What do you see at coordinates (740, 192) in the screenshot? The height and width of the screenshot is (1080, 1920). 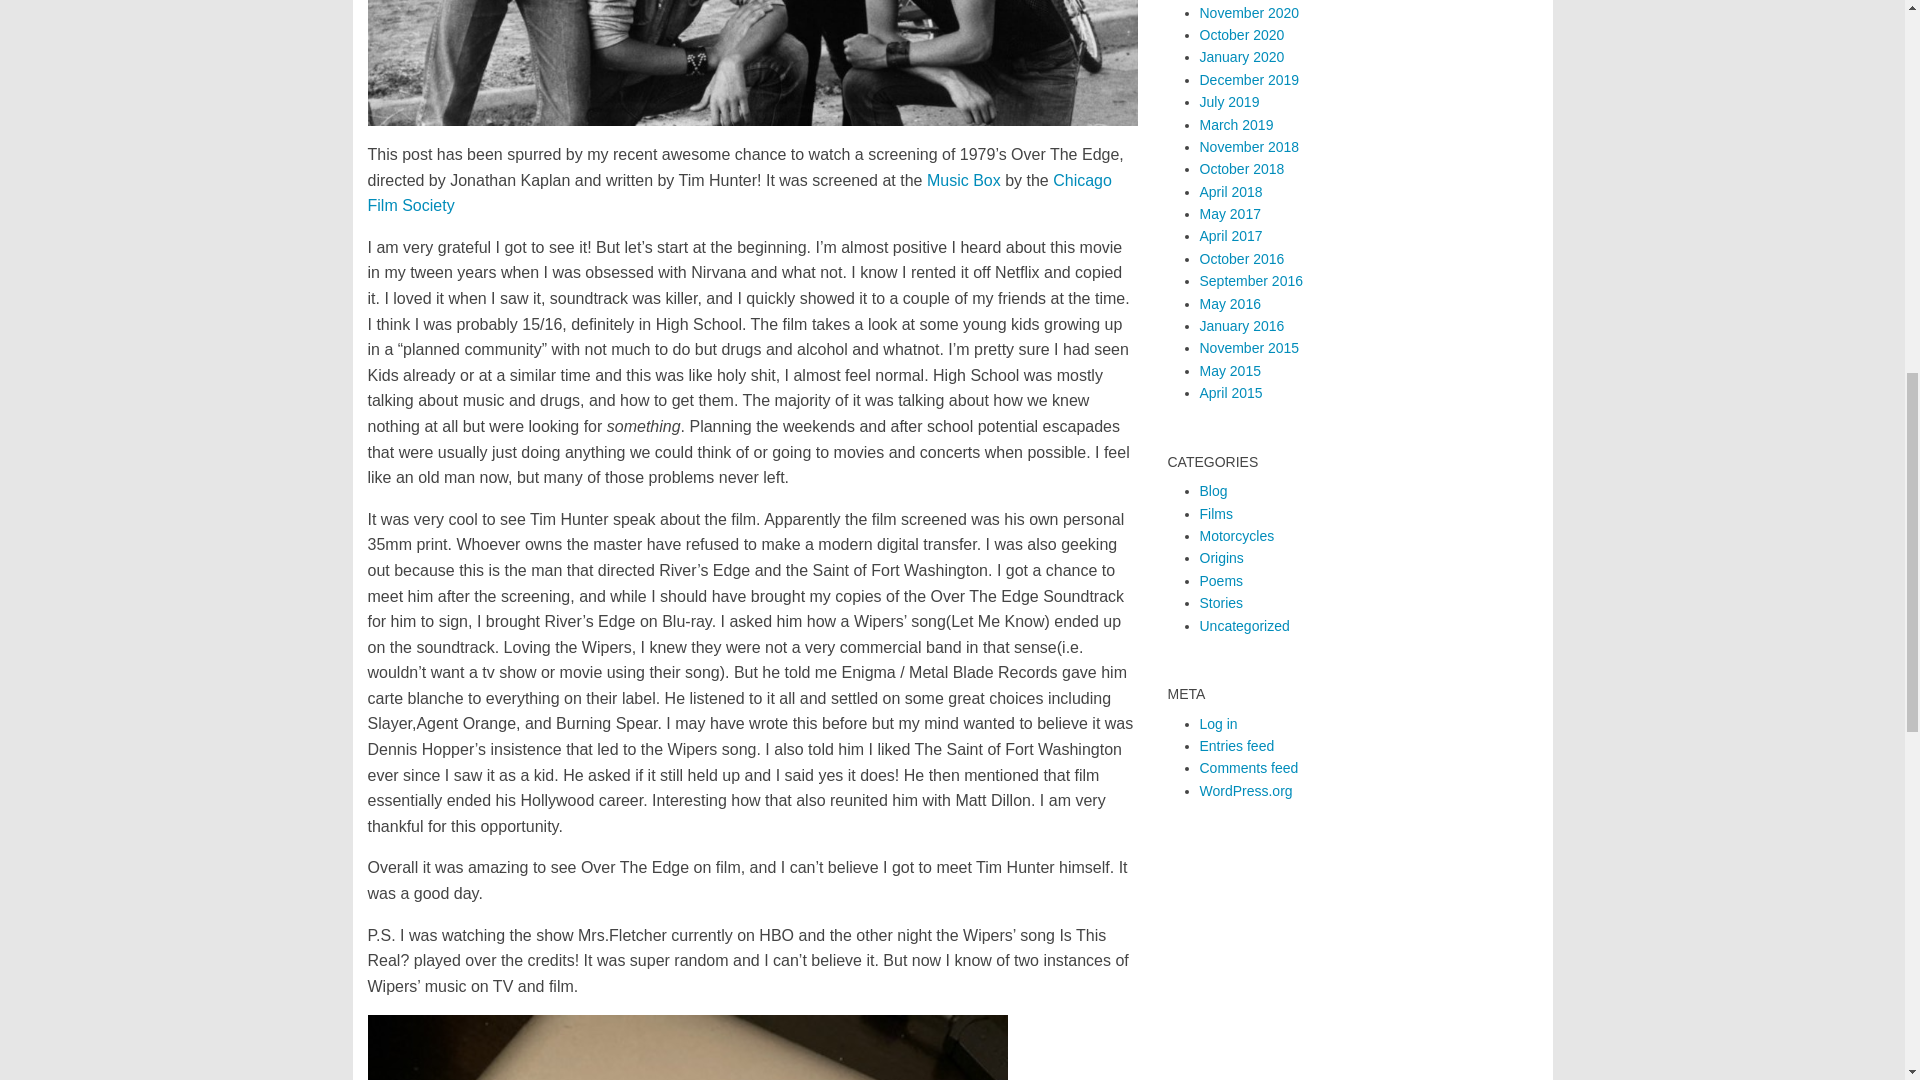 I see `Chicago Film Society` at bounding box center [740, 192].